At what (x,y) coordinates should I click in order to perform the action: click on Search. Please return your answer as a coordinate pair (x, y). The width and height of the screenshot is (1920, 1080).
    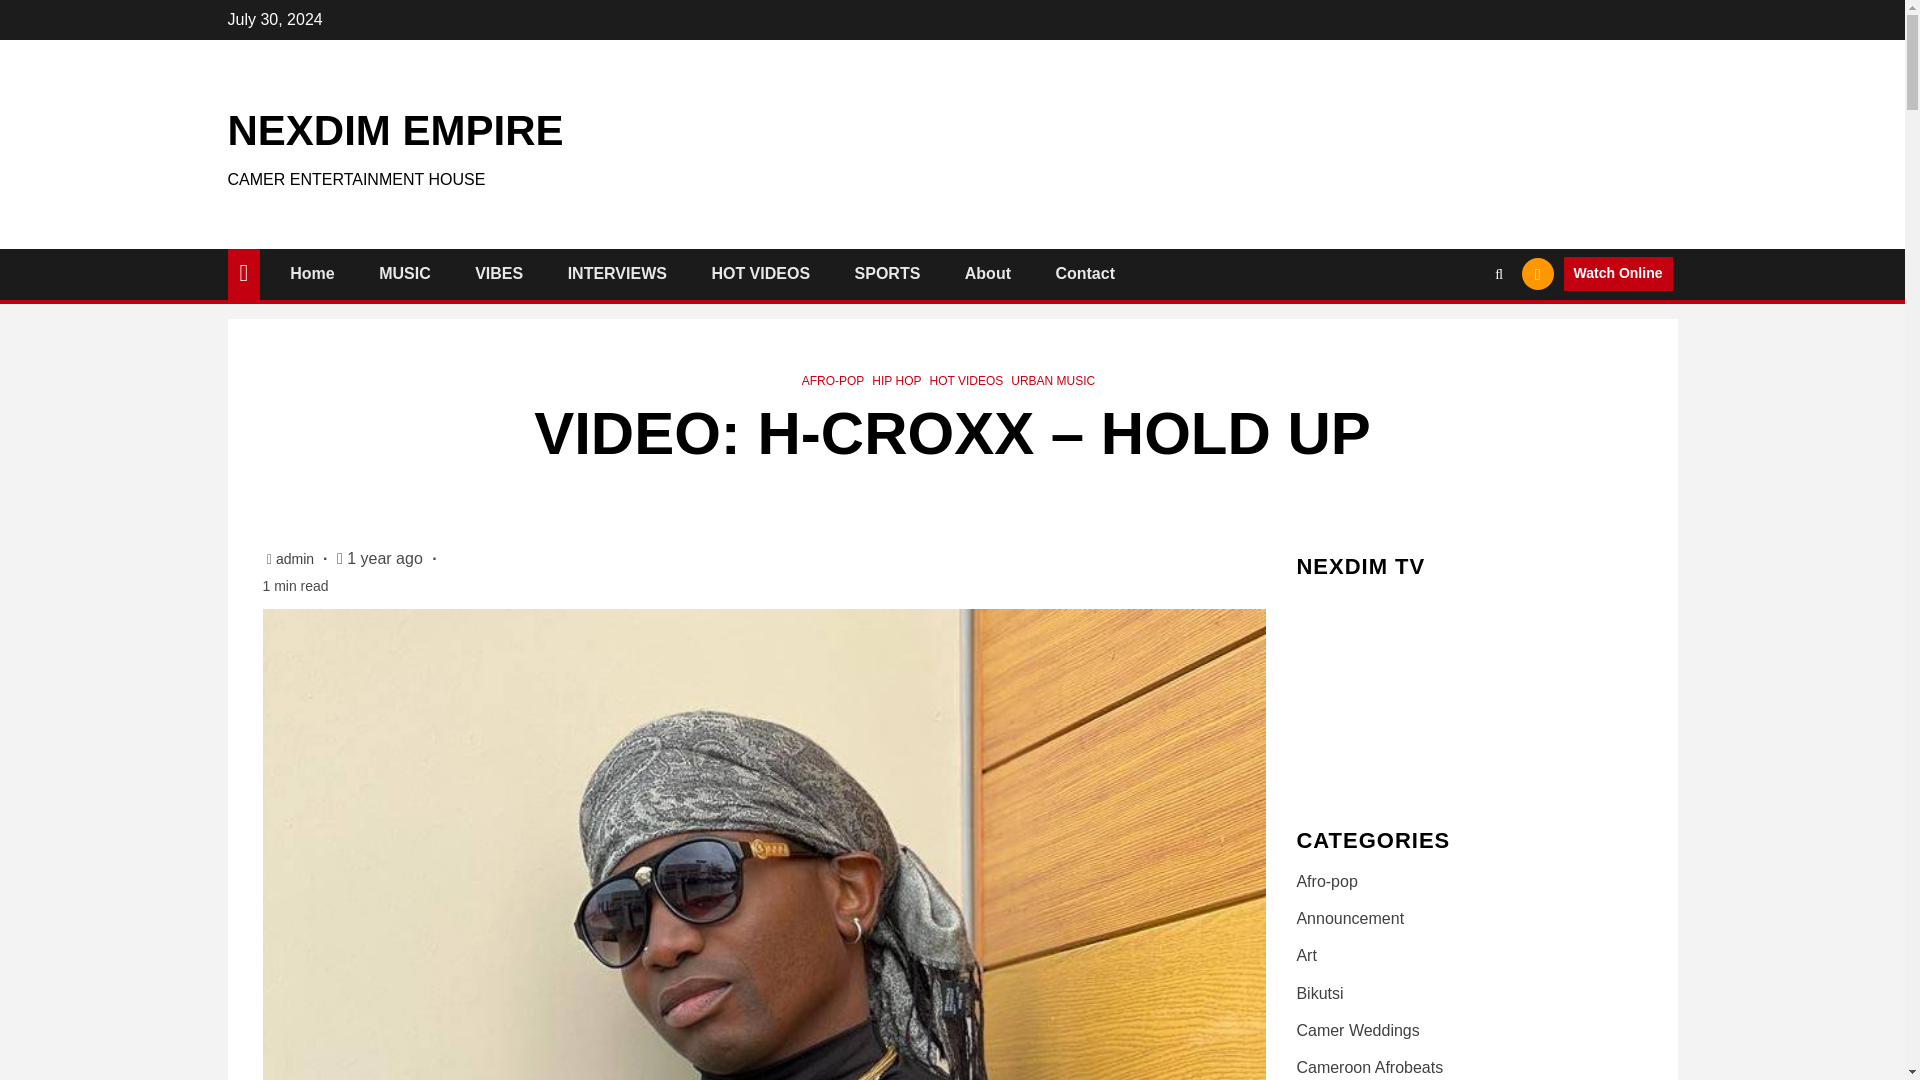
    Looking at the image, I should click on (1460, 335).